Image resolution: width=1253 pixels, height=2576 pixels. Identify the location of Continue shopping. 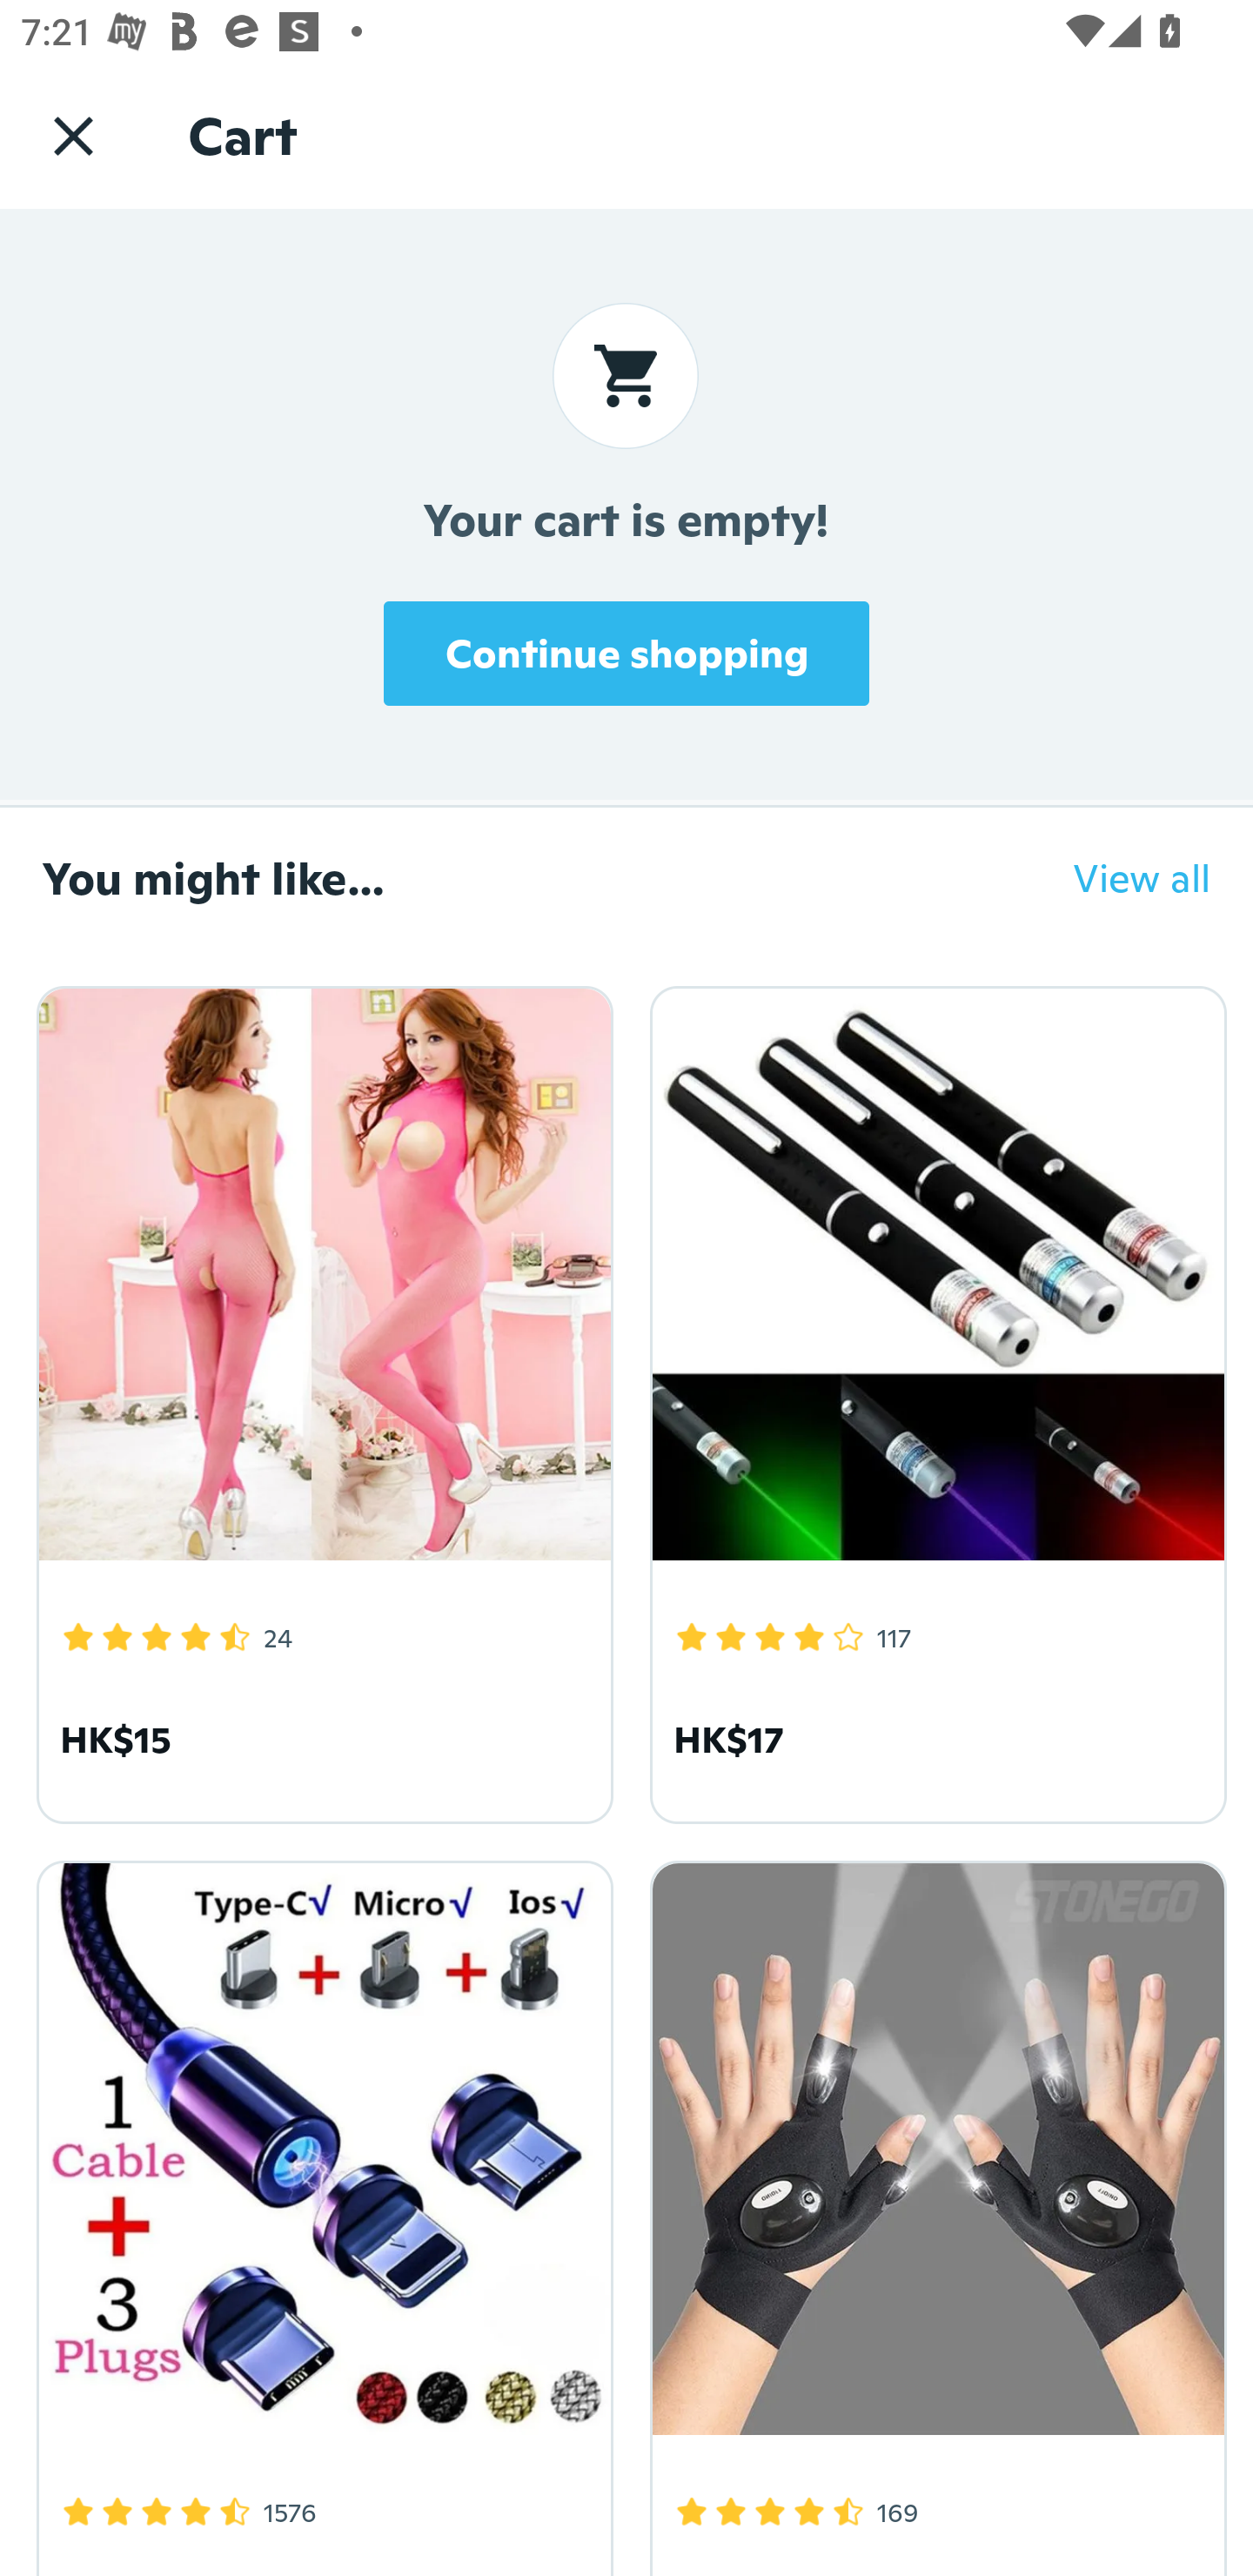
(626, 653).